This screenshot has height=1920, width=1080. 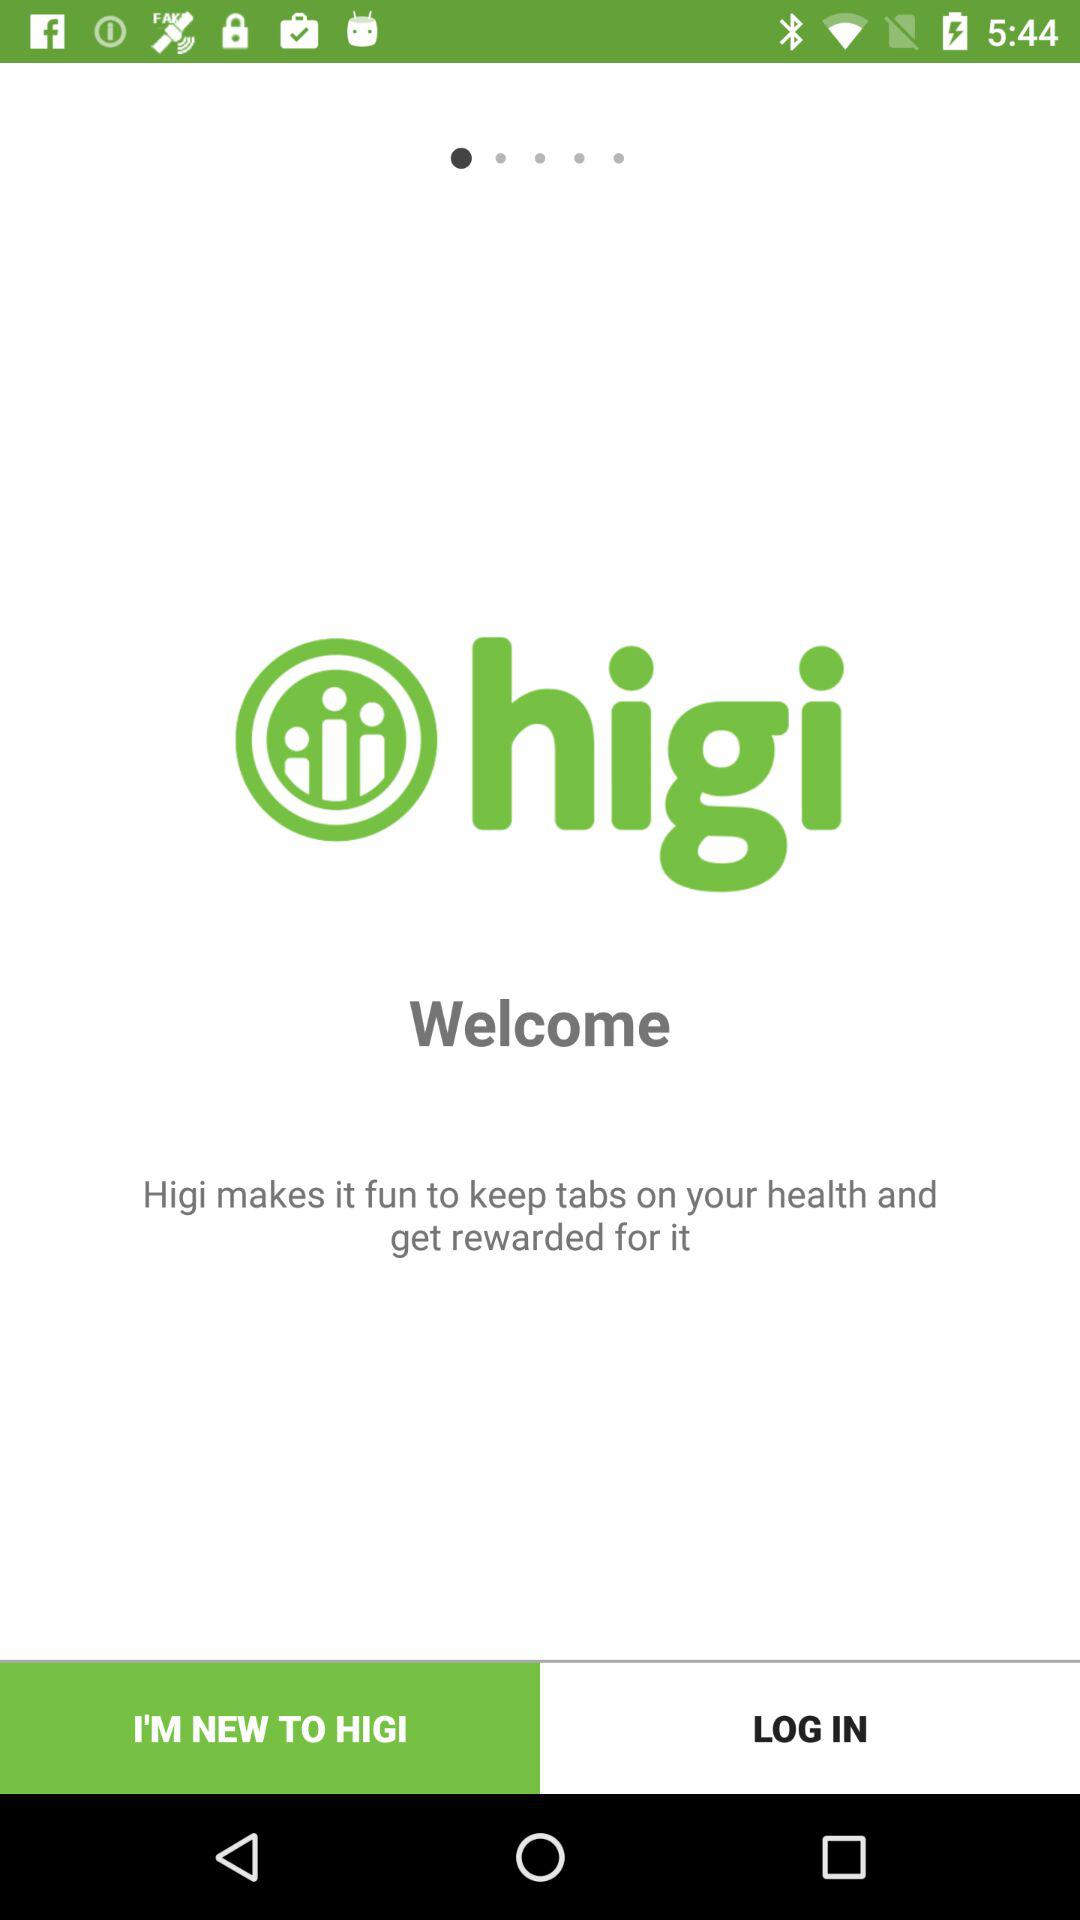 I want to click on launch log in item, so click(x=810, y=1728).